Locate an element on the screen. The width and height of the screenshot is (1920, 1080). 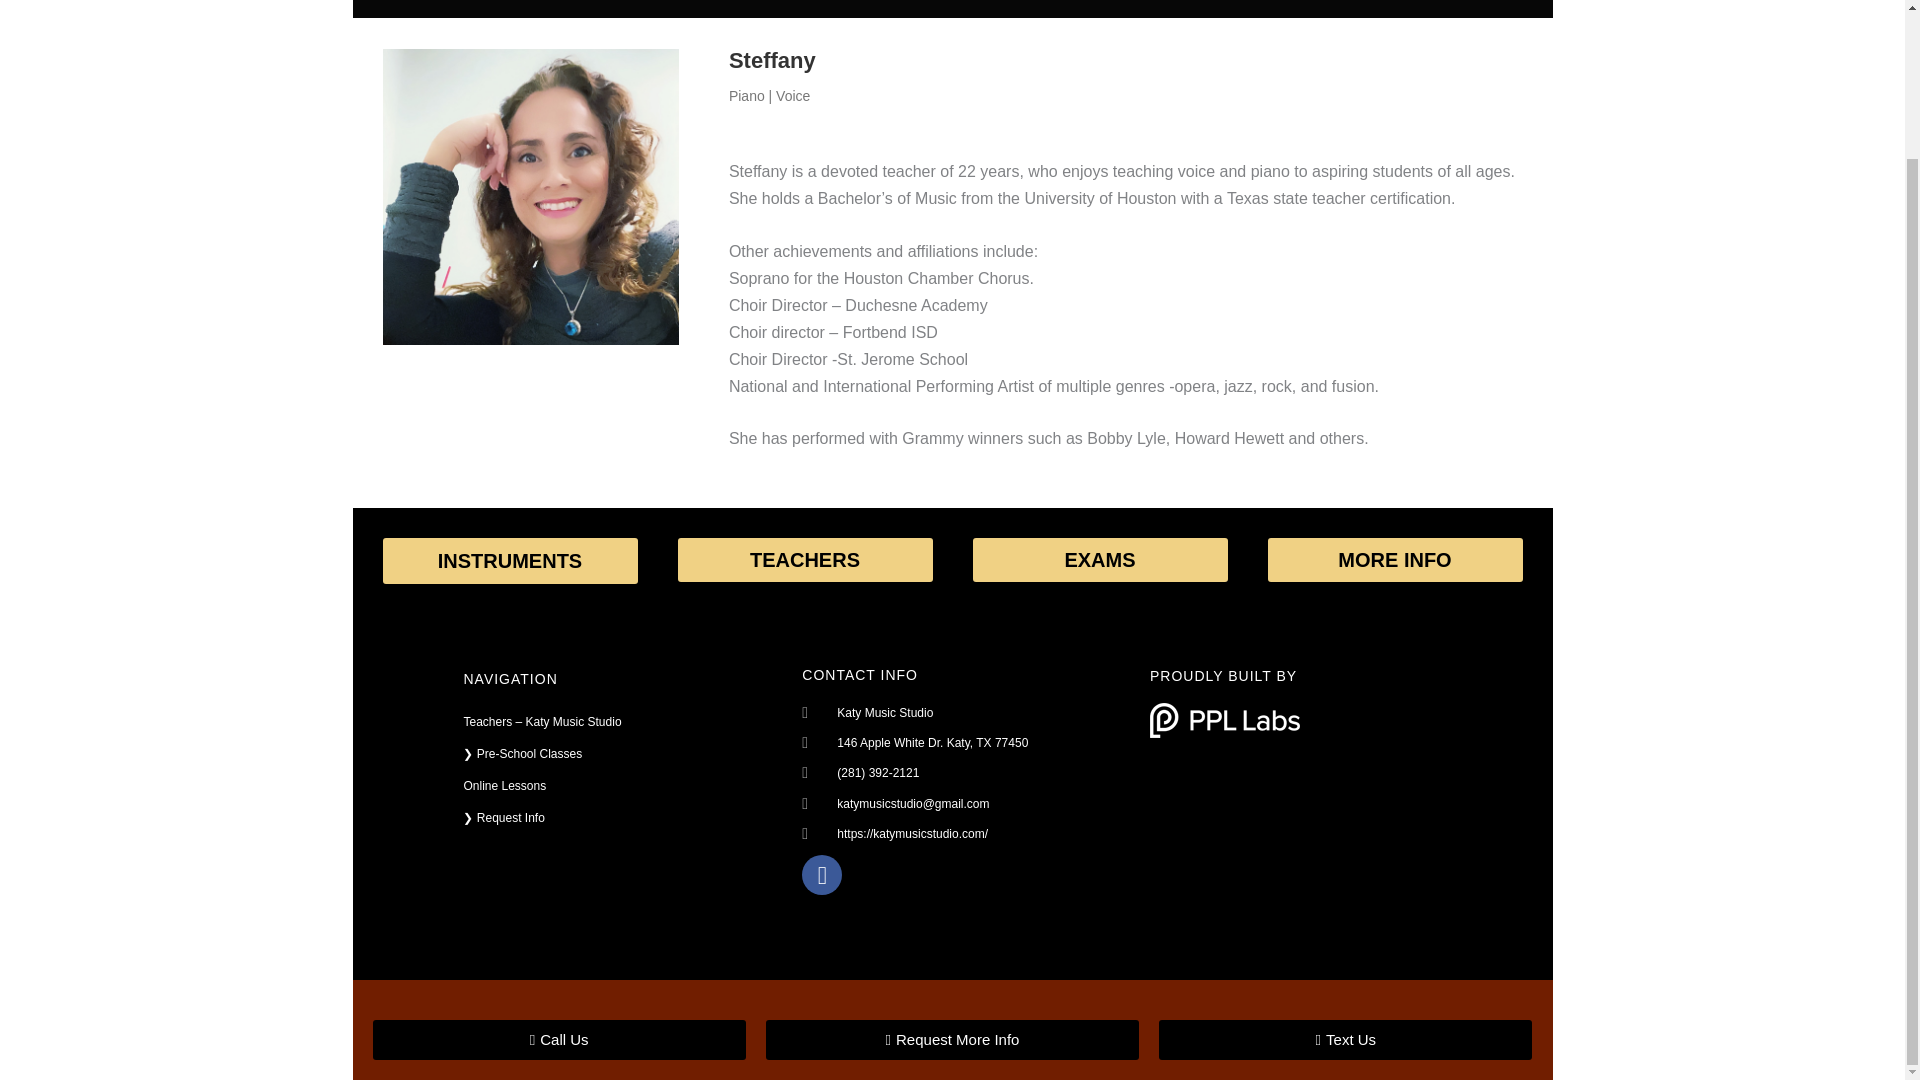
ACADEMIC EXAM PROGRAM is located at coordinates (1082, 2).